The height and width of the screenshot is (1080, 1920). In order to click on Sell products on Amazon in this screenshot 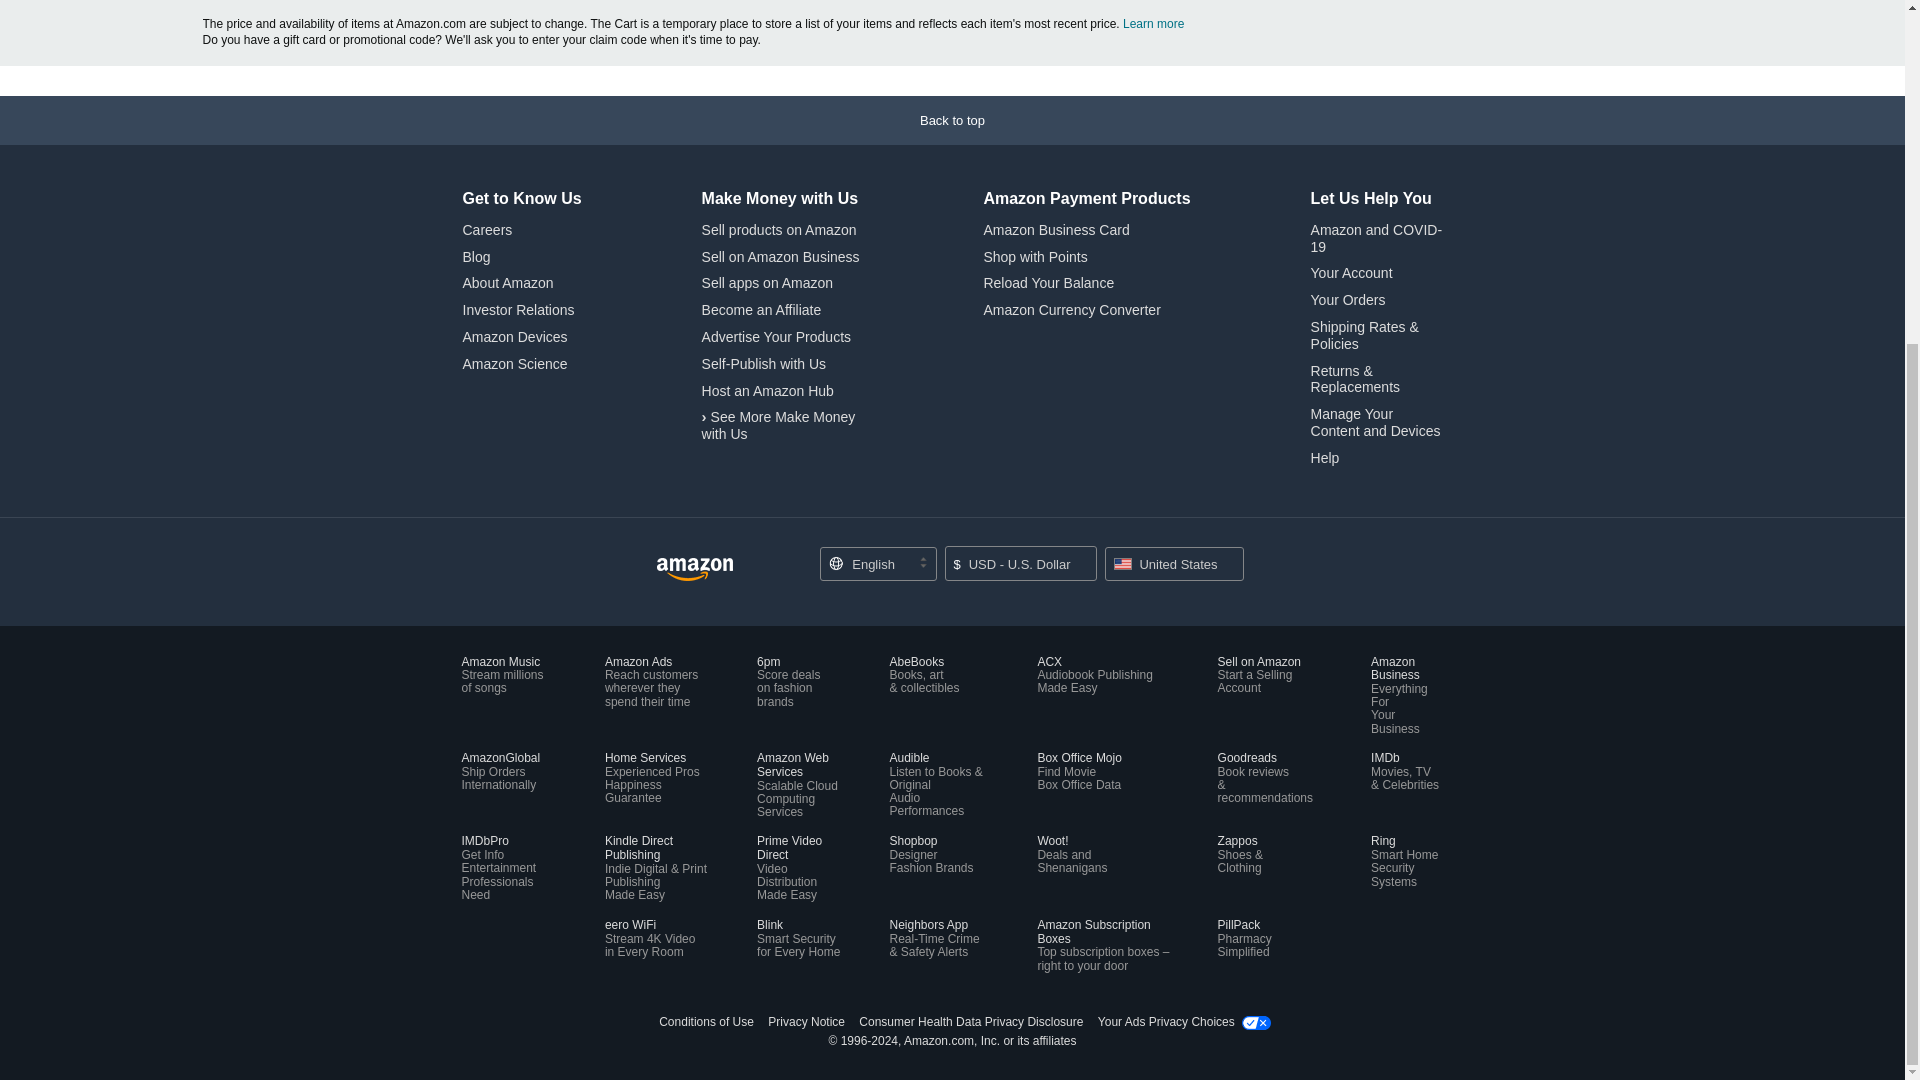, I will do `click(779, 230)`.